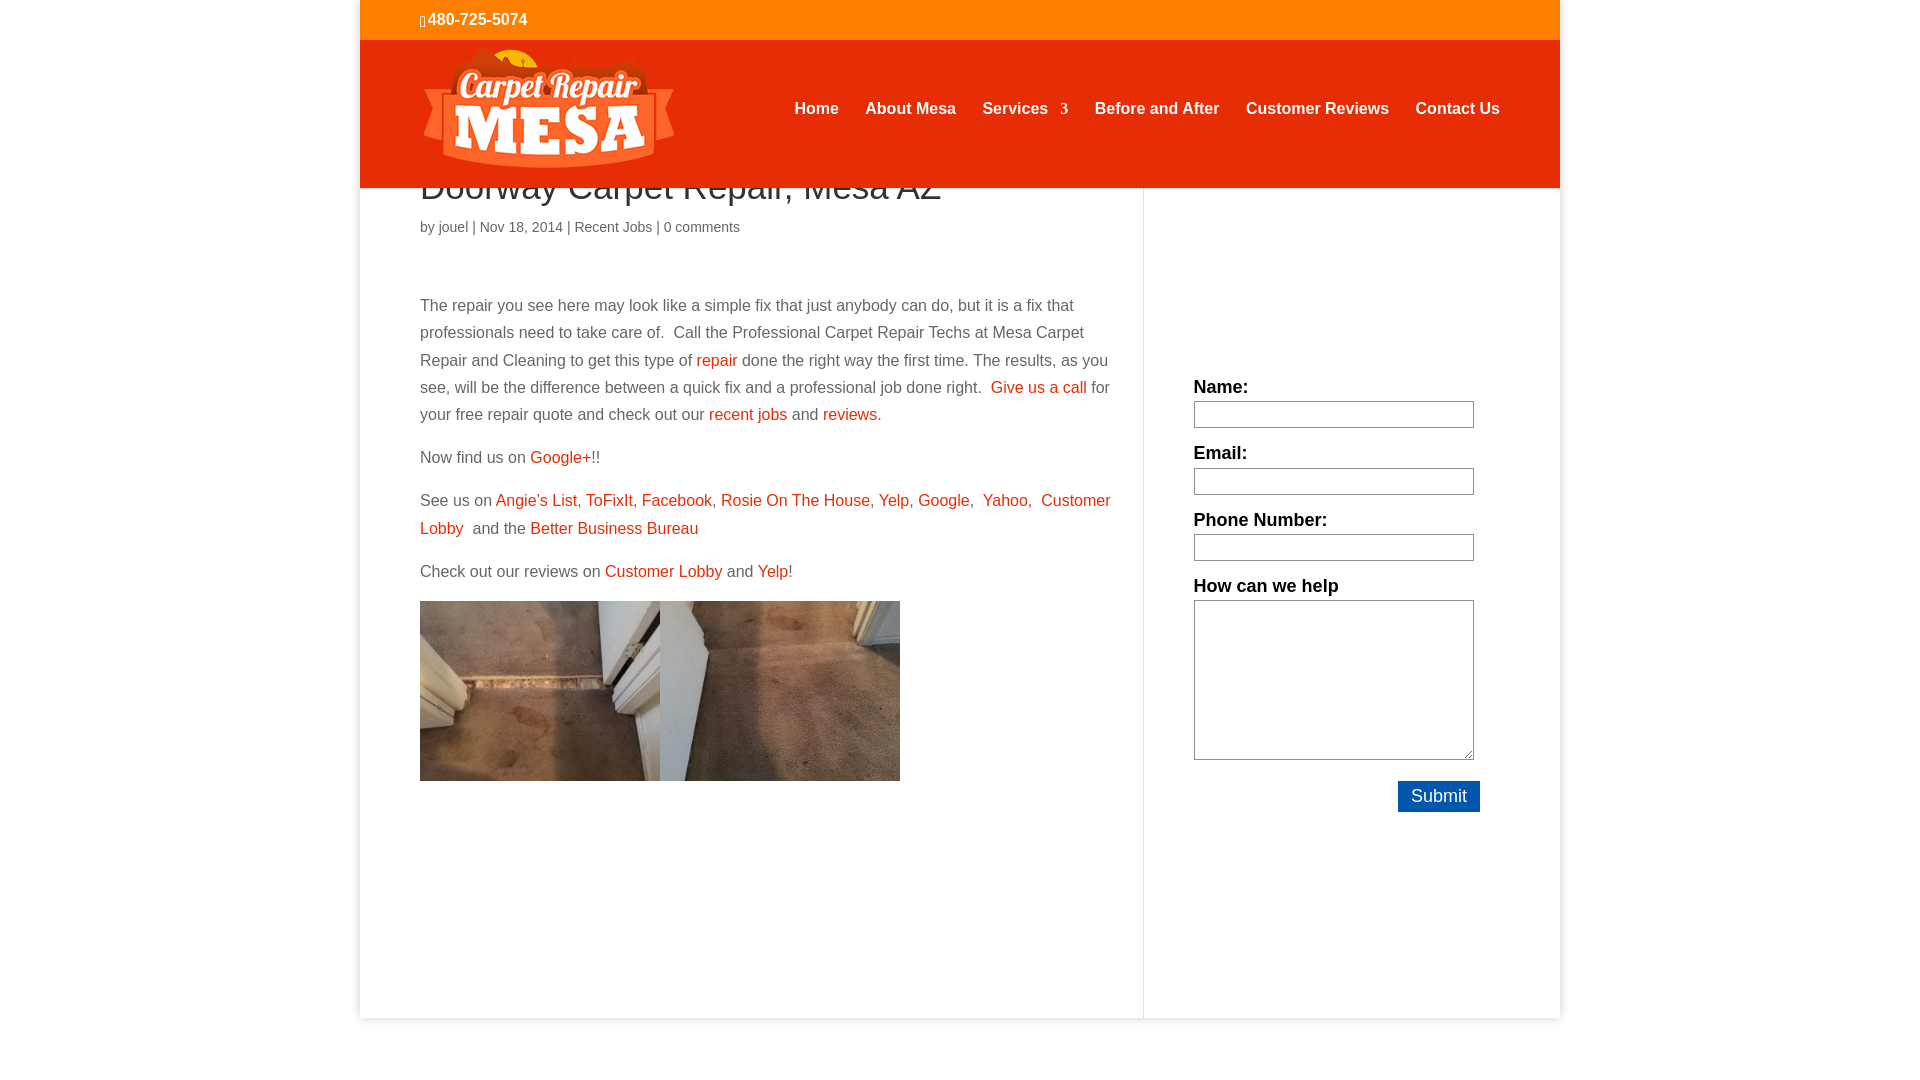 Image resolution: width=1920 pixels, height=1080 pixels. What do you see at coordinates (702, 227) in the screenshot?
I see `0 comments` at bounding box center [702, 227].